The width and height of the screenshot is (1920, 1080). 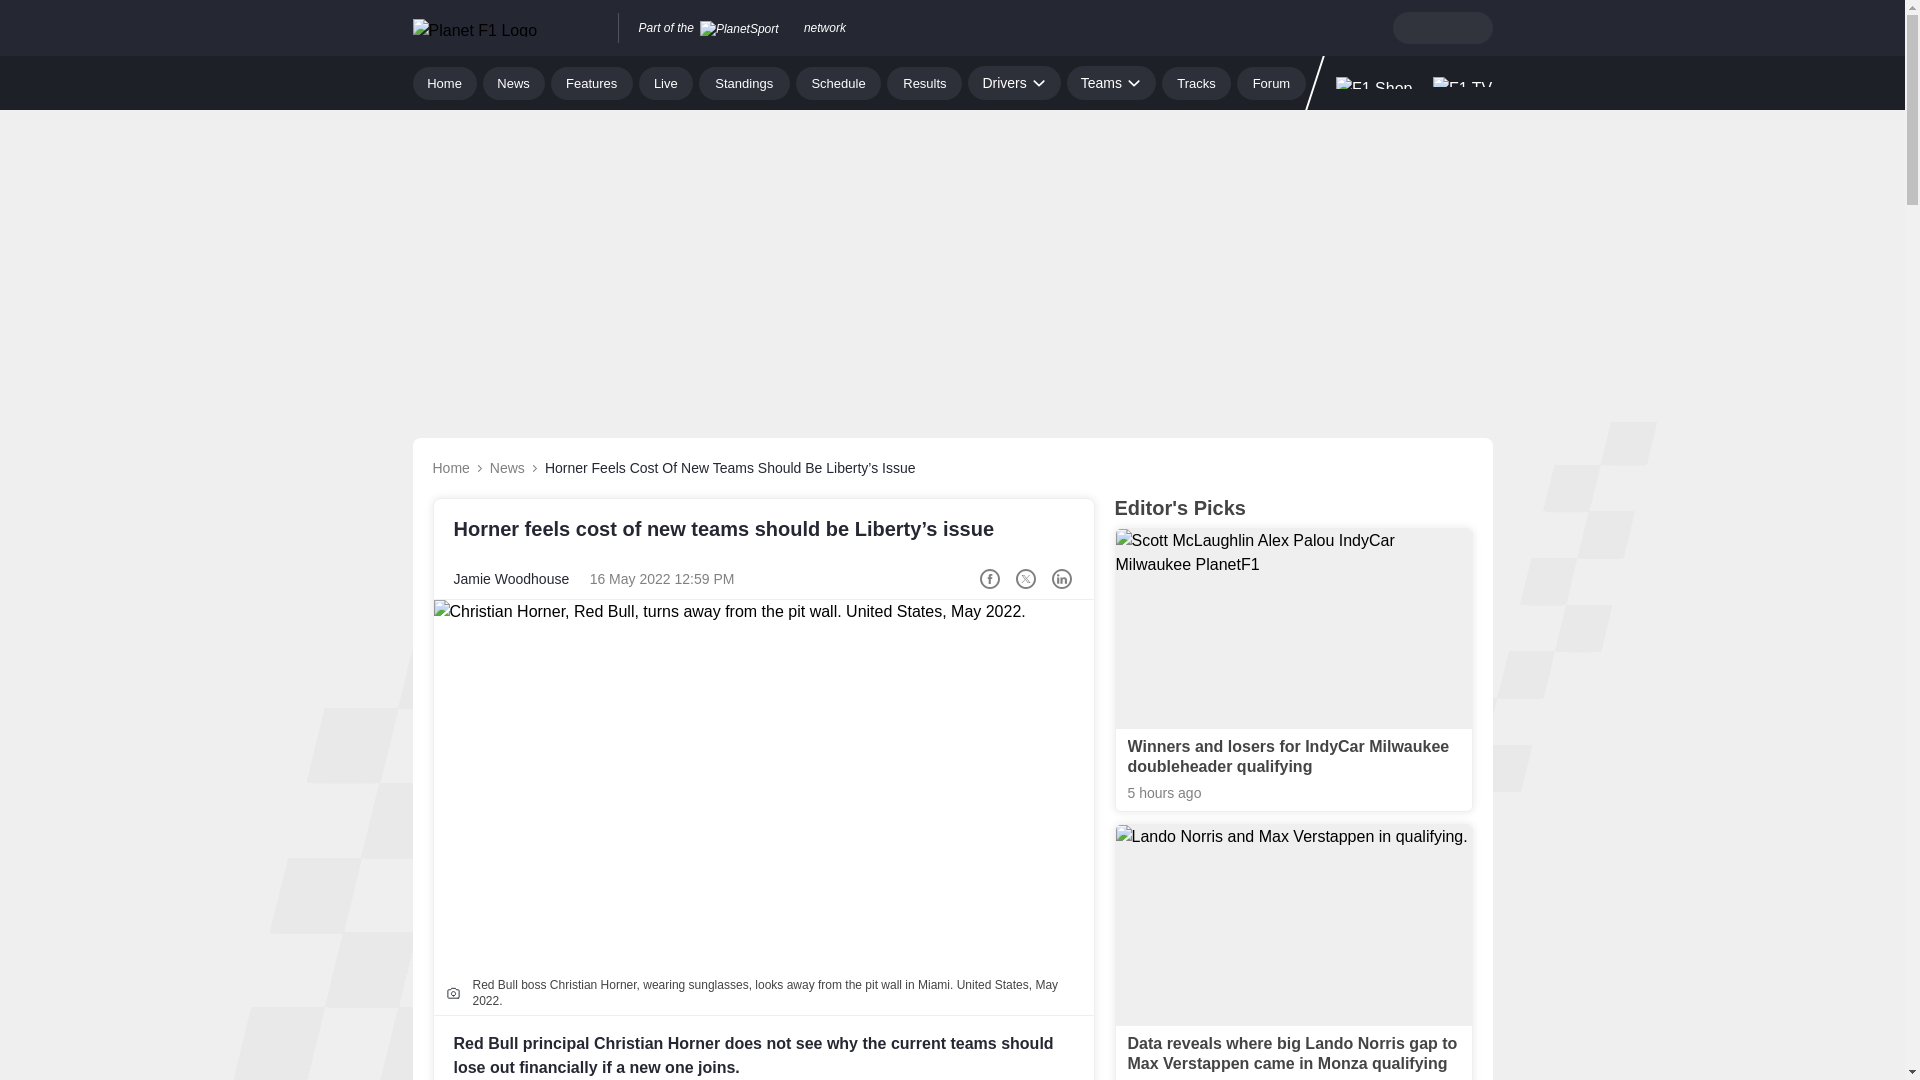 What do you see at coordinates (838, 82) in the screenshot?
I see `Schedule` at bounding box center [838, 82].